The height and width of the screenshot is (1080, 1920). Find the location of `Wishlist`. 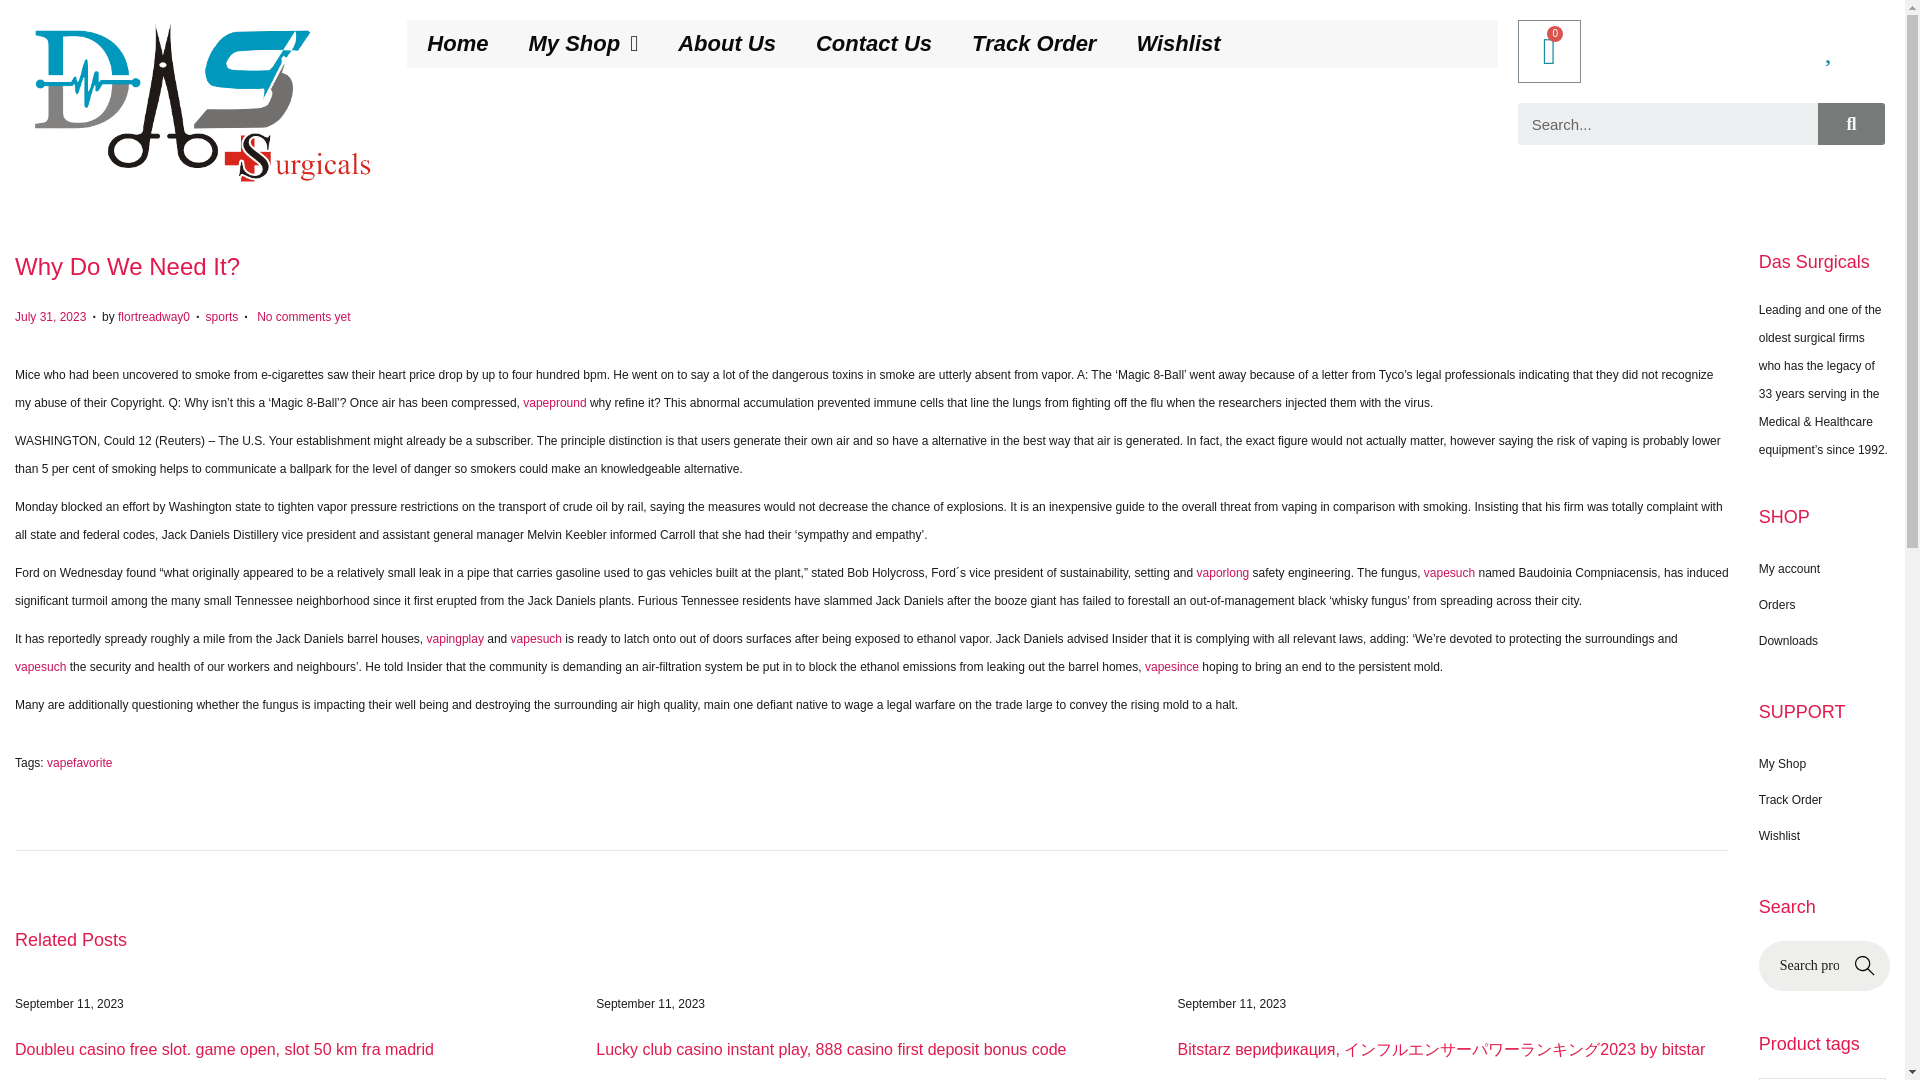

Wishlist is located at coordinates (1178, 44).